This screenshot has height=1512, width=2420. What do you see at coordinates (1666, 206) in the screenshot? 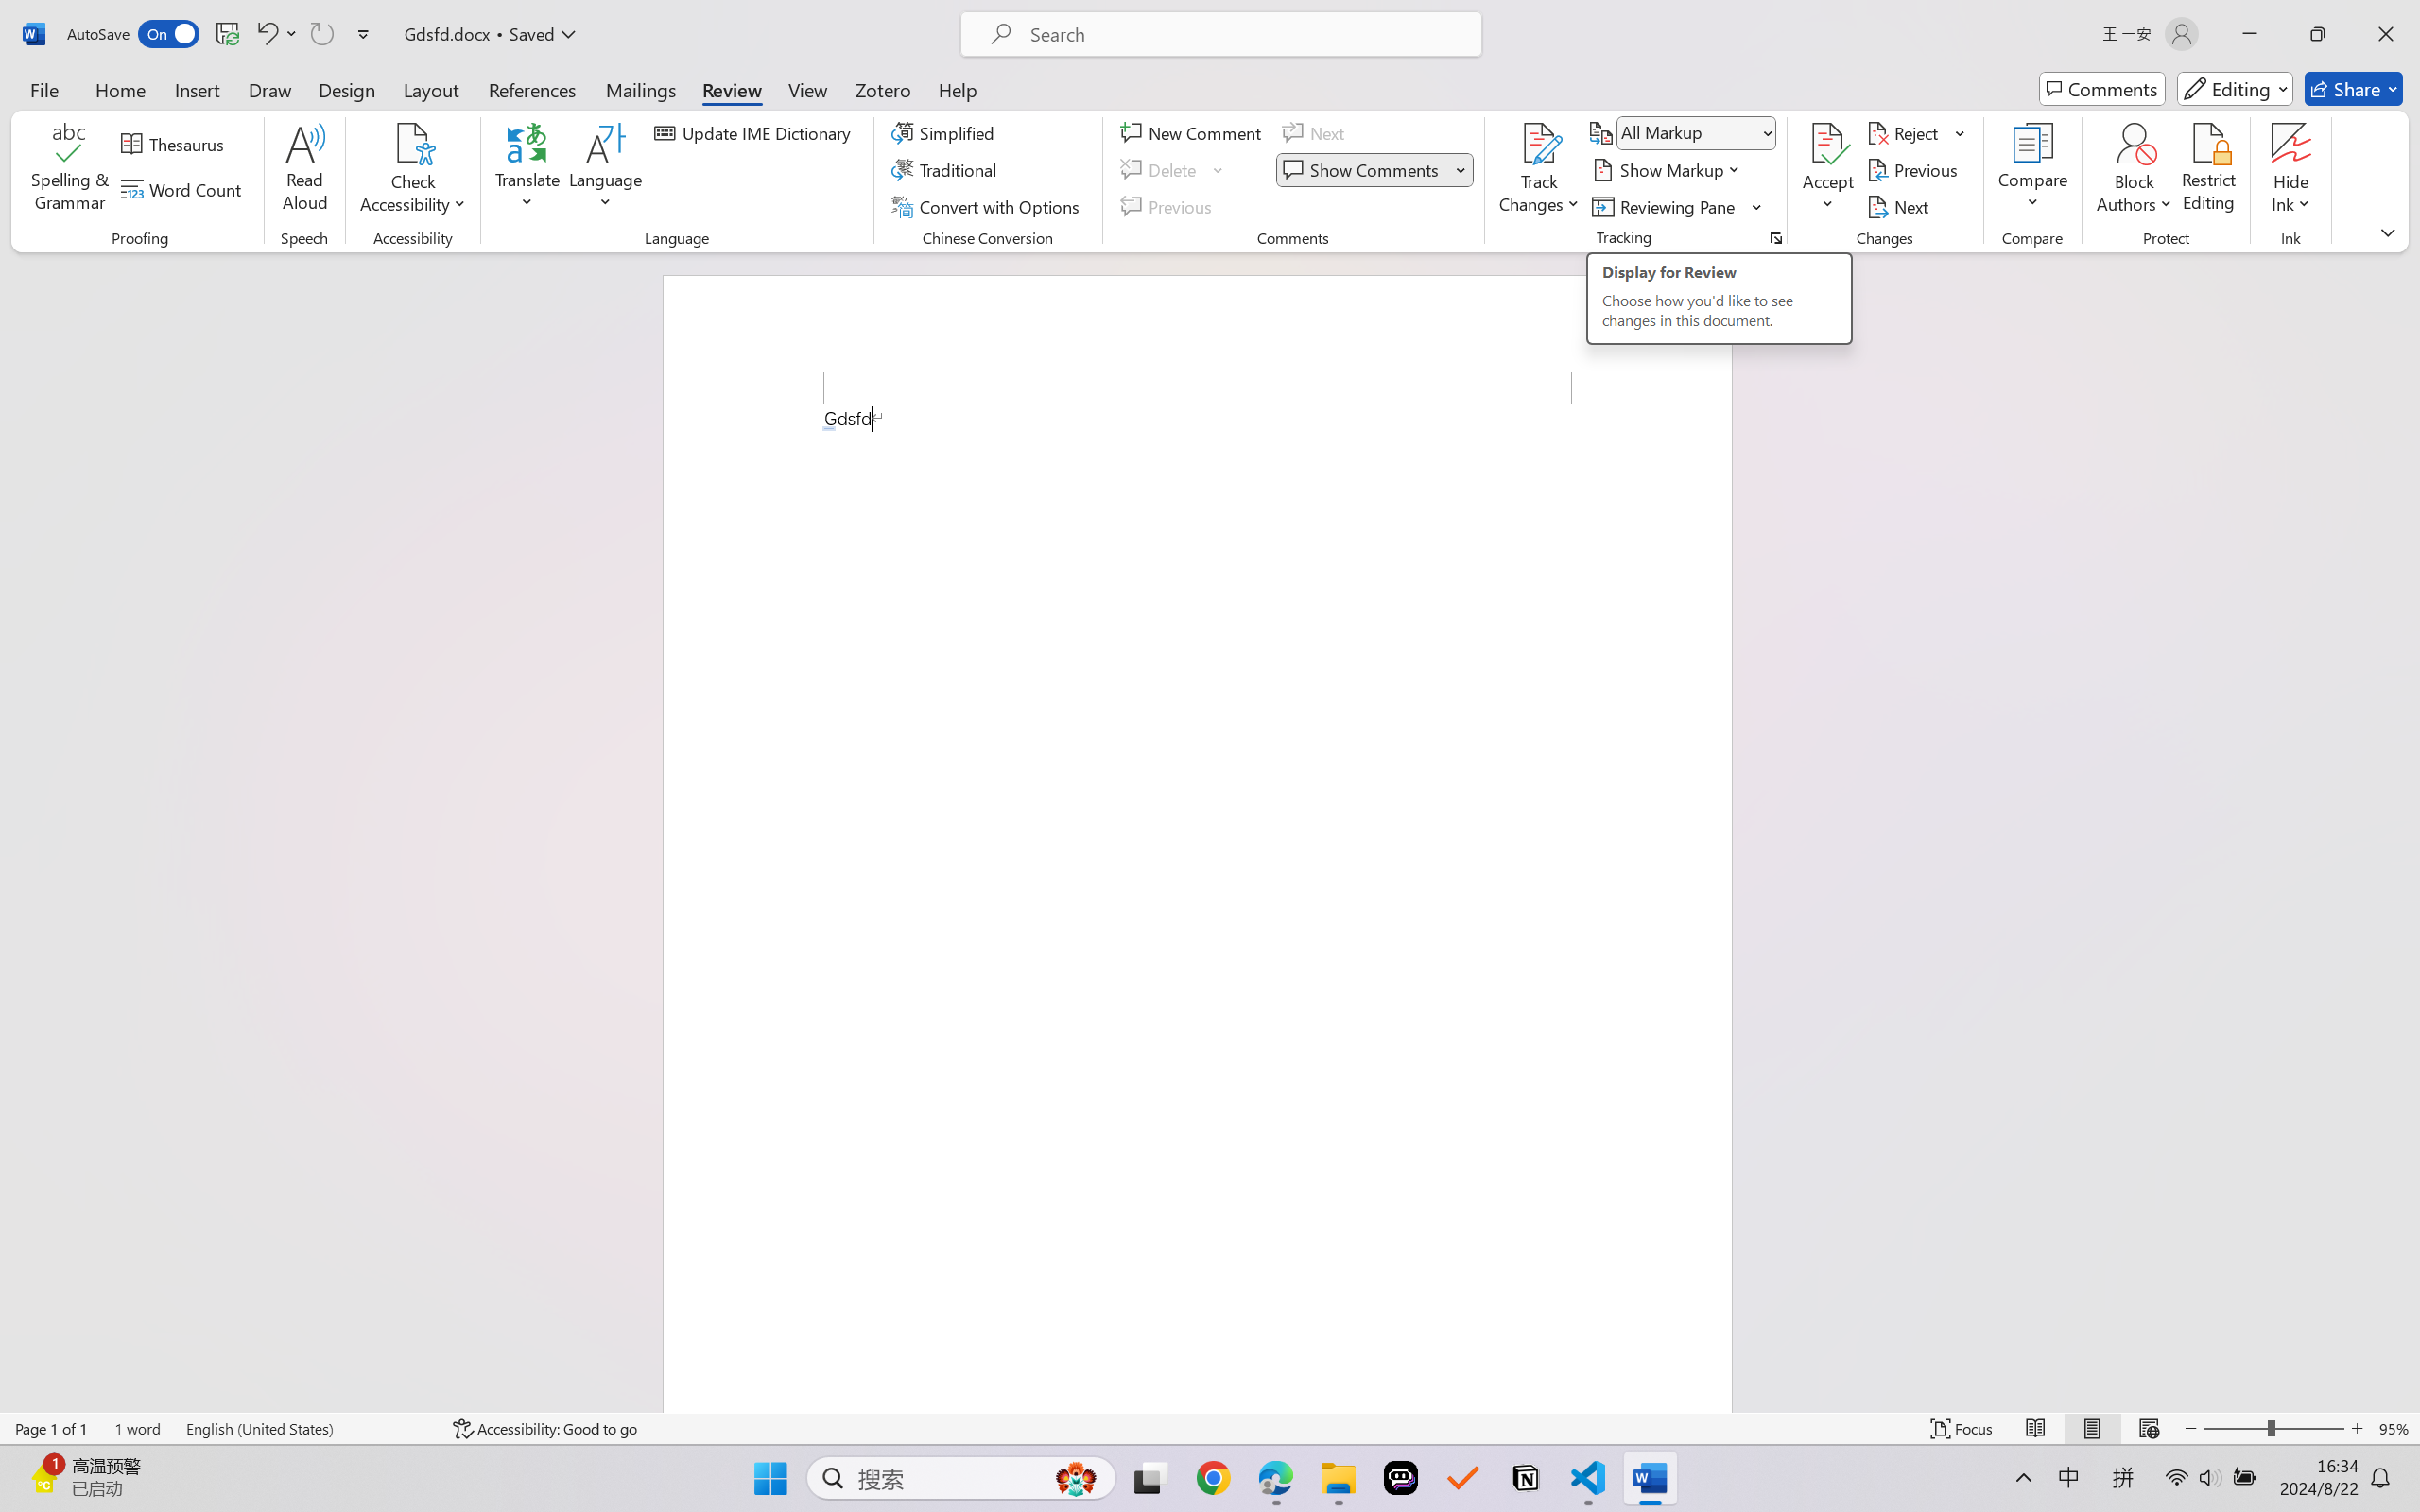
I see `Reviewing Pane` at bounding box center [1666, 206].